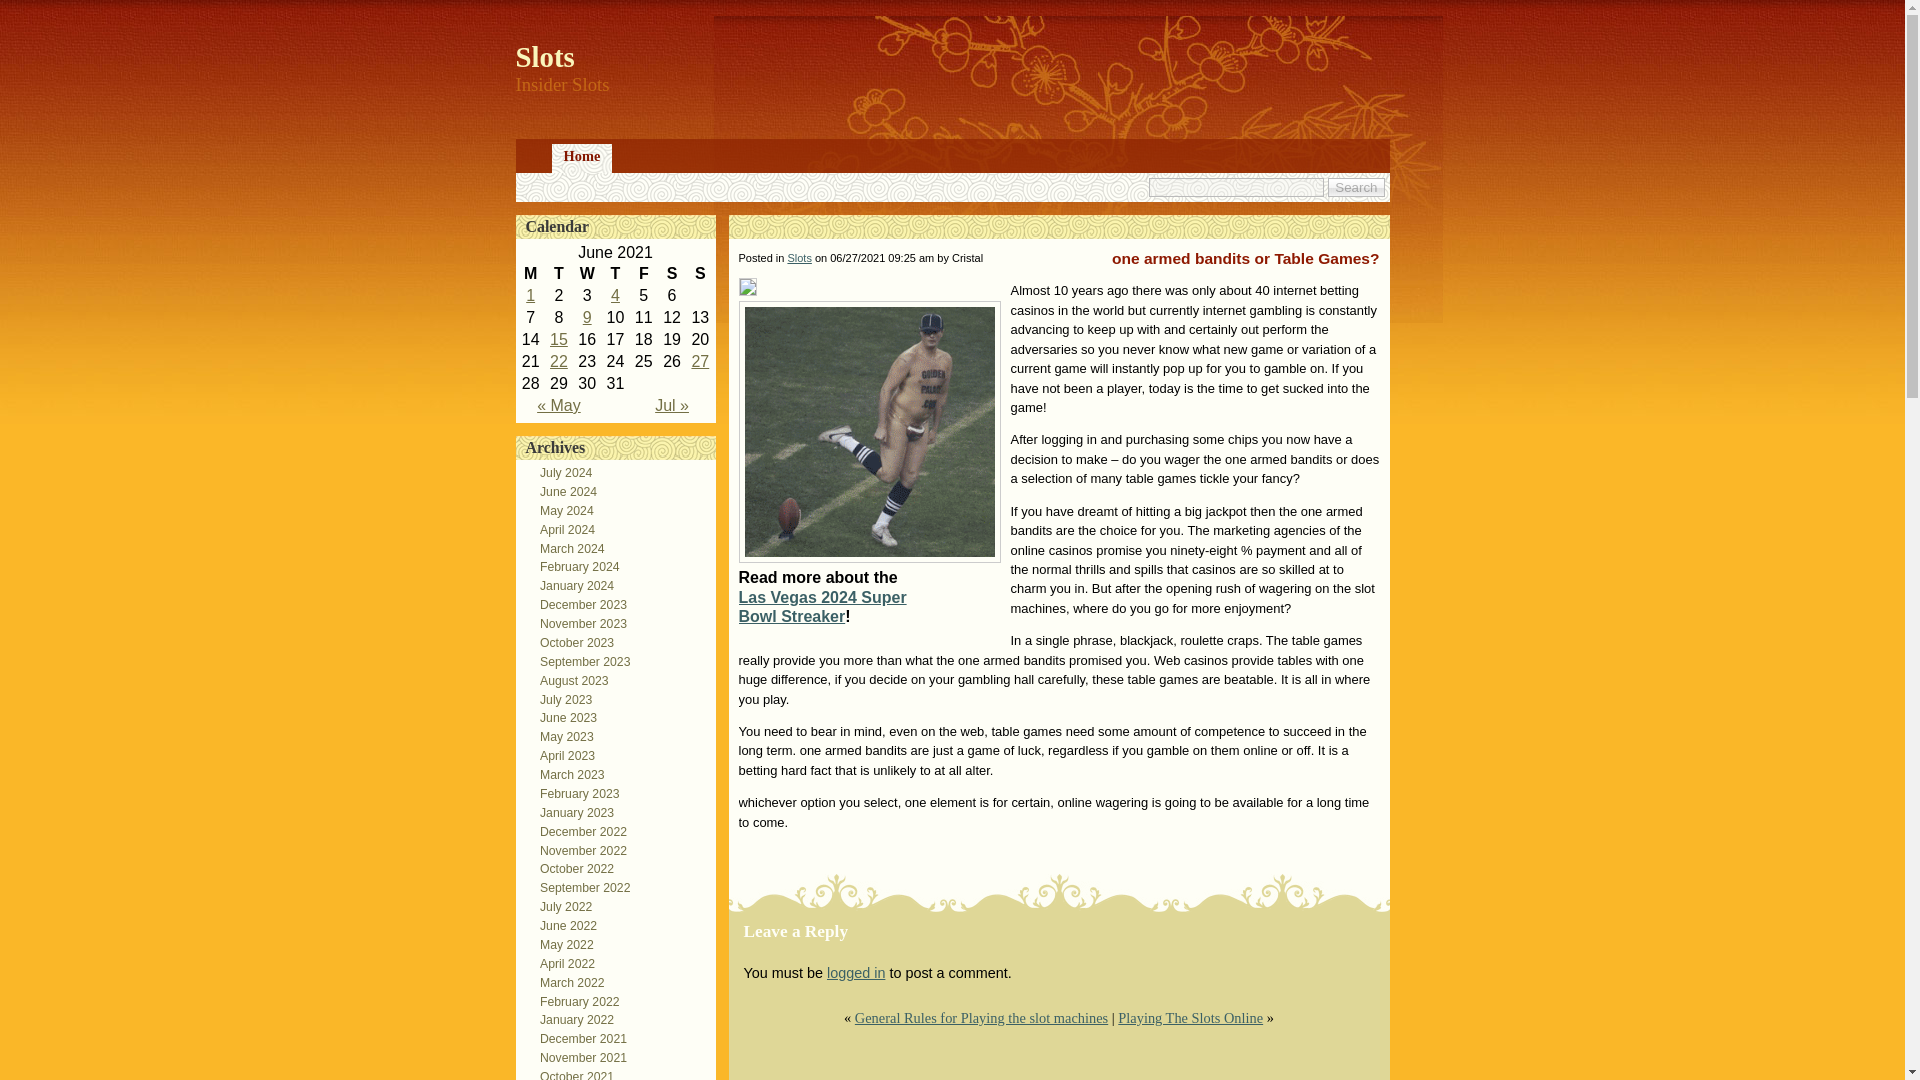  I want to click on November 2022, so click(578, 850).